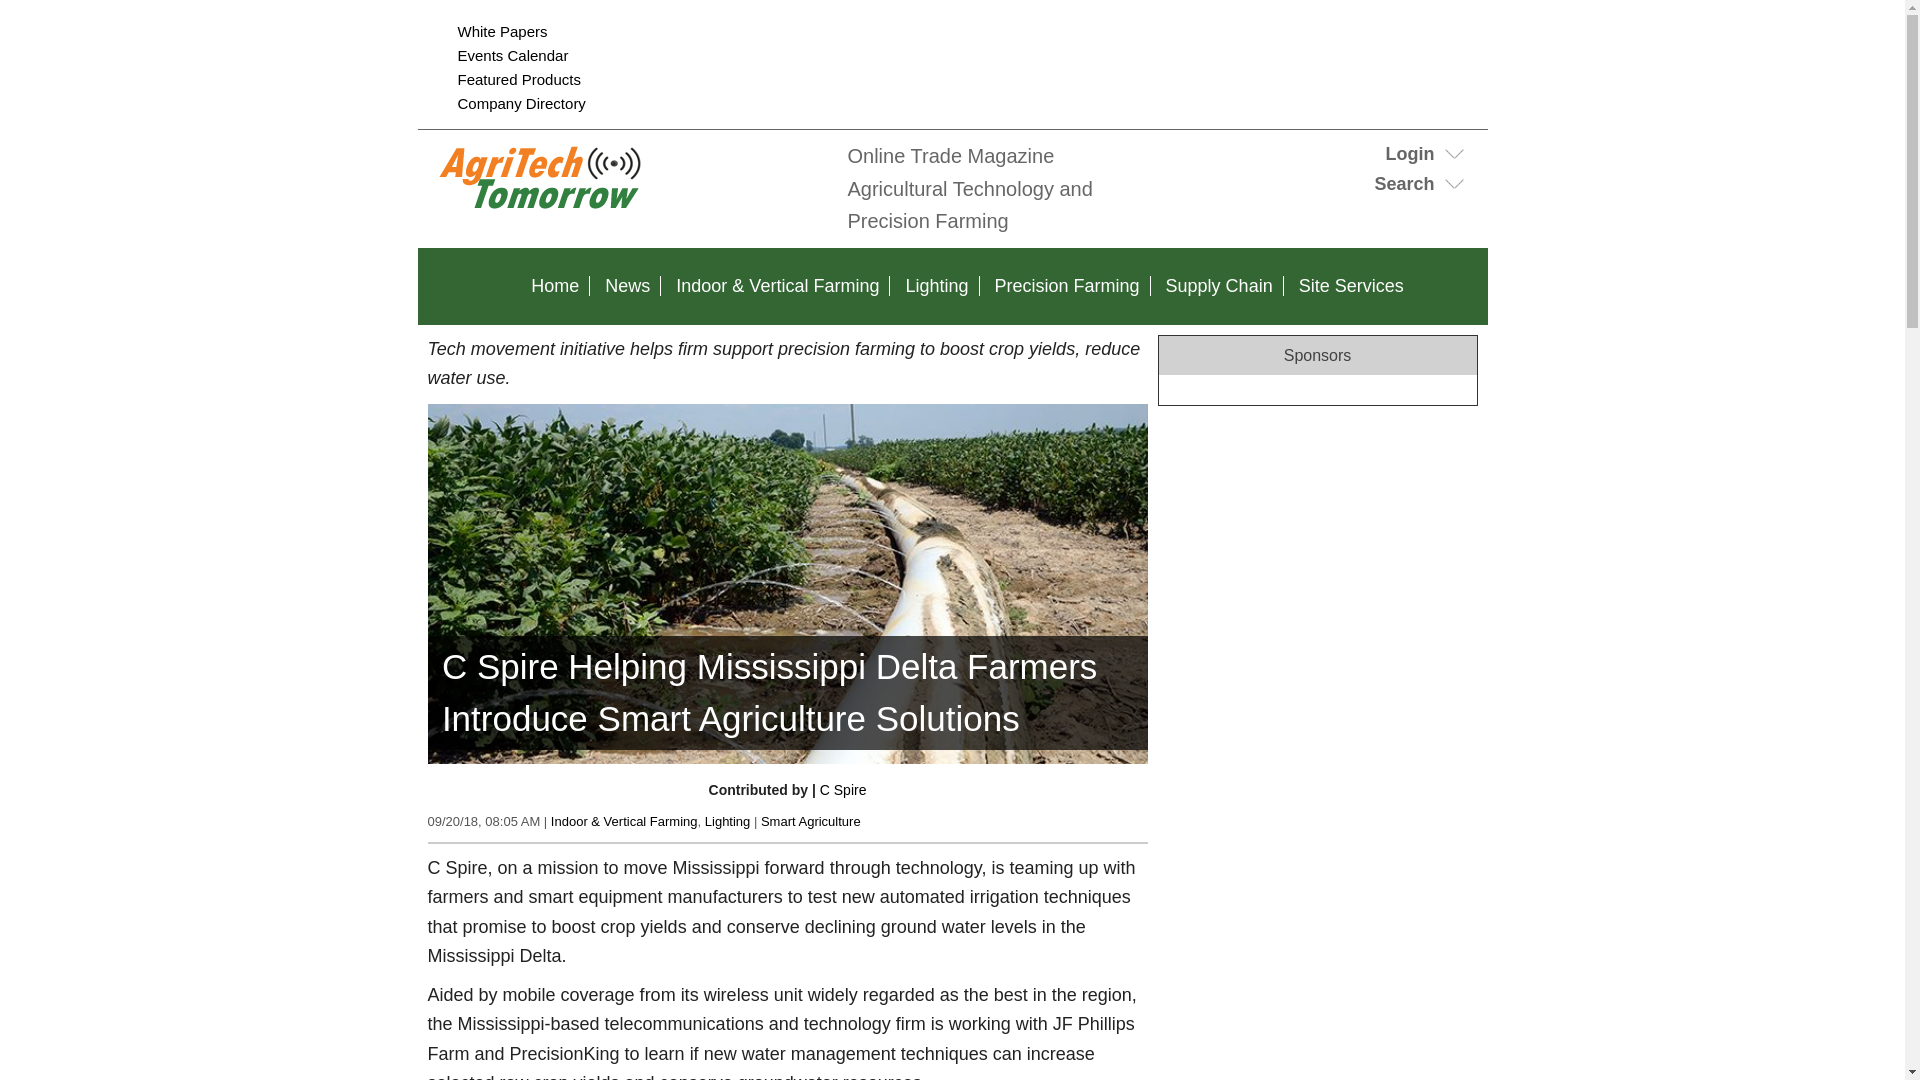 The width and height of the screenshot is (1920, 1080). Describe the element at coordinates (1350, 286) in the screenshot. I see `Site Services` at that location.